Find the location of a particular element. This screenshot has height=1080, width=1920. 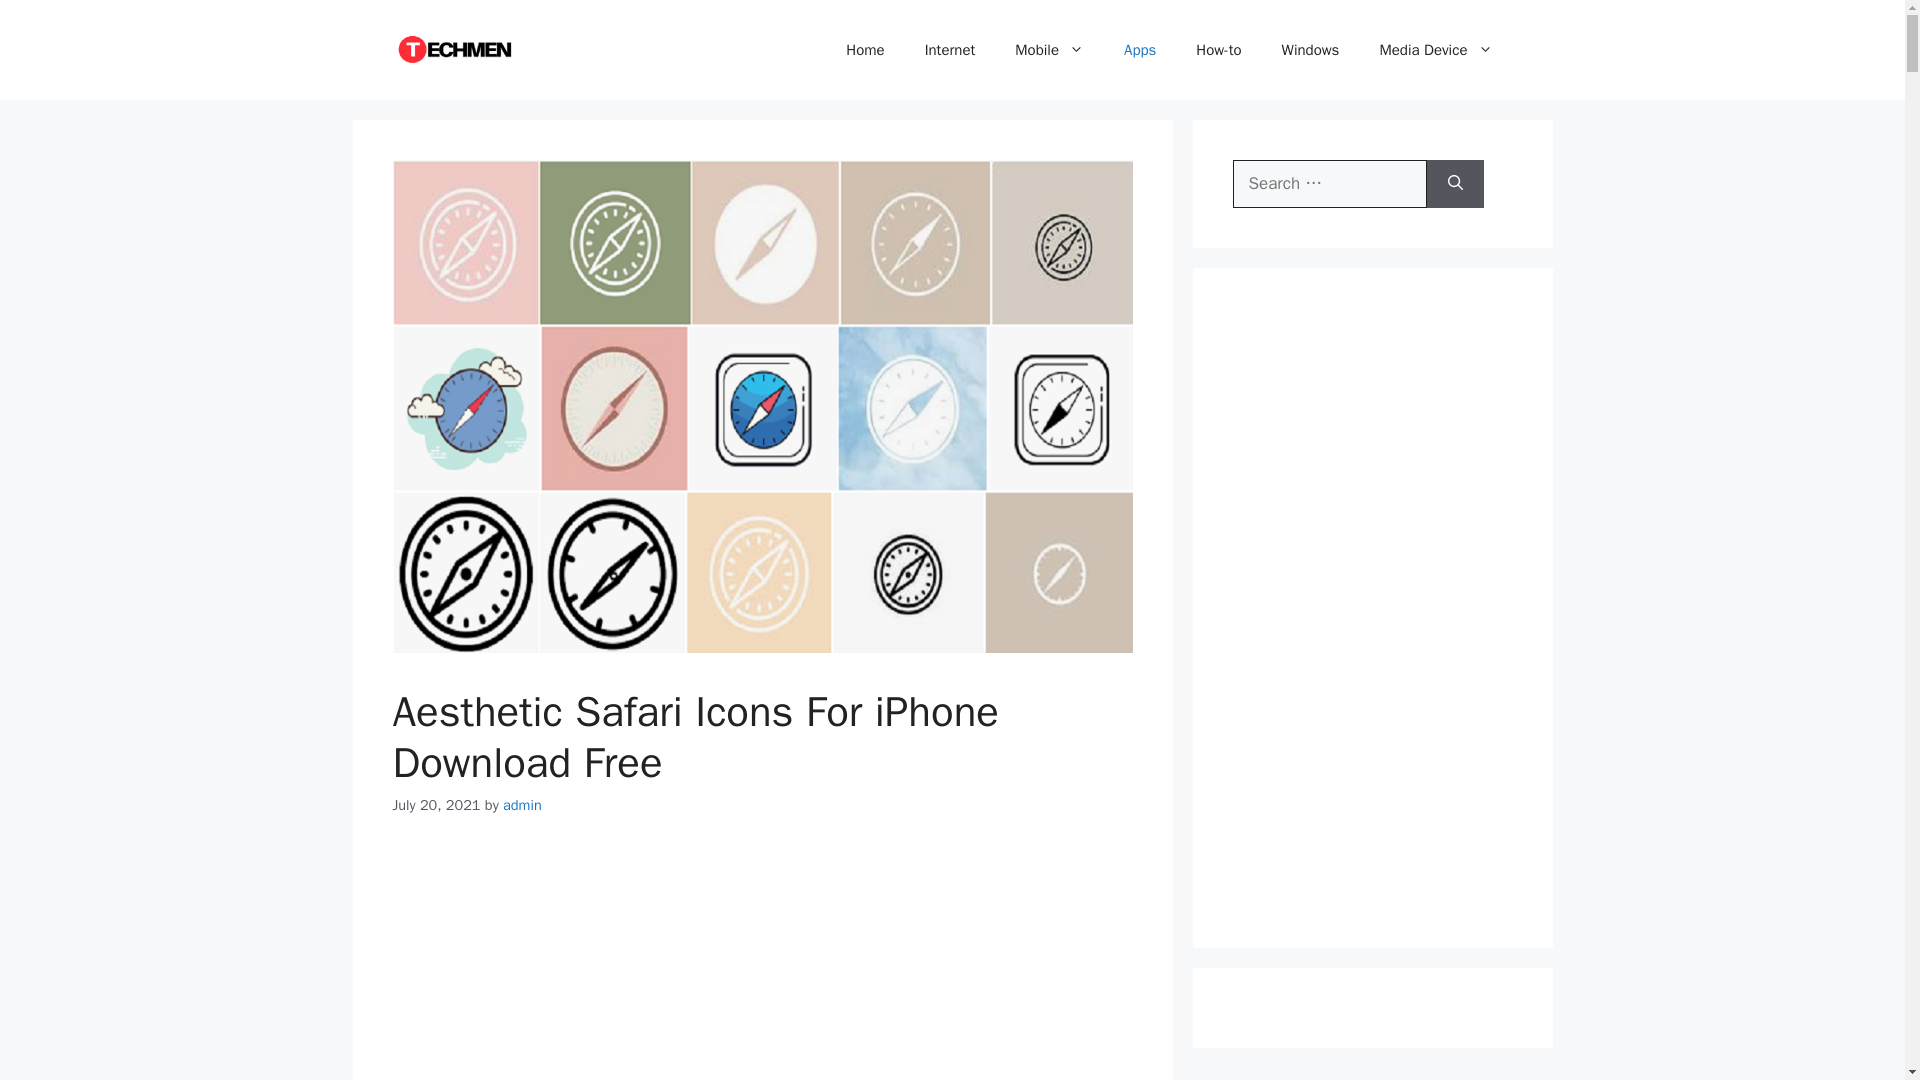

Advertisement is located at coordinates (762, 966).